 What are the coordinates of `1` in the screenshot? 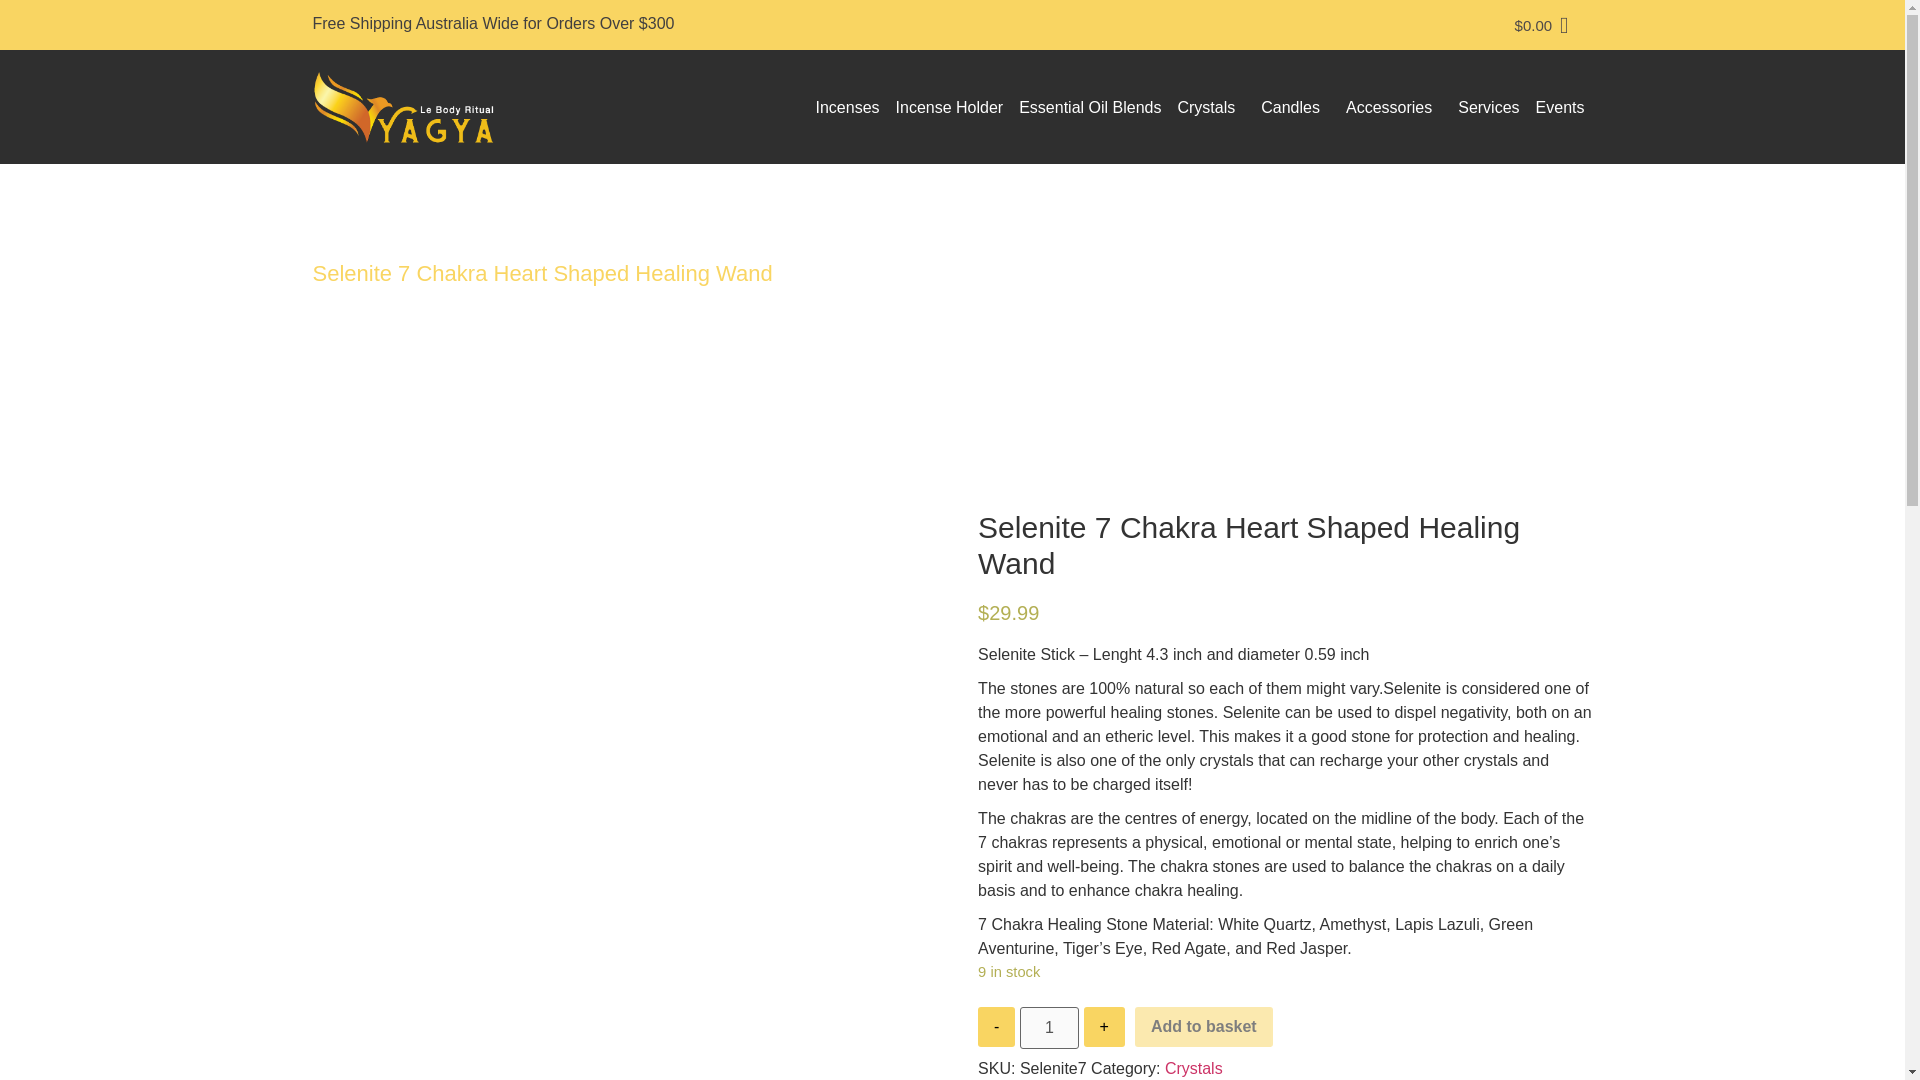 It's located at (1048, 1027).